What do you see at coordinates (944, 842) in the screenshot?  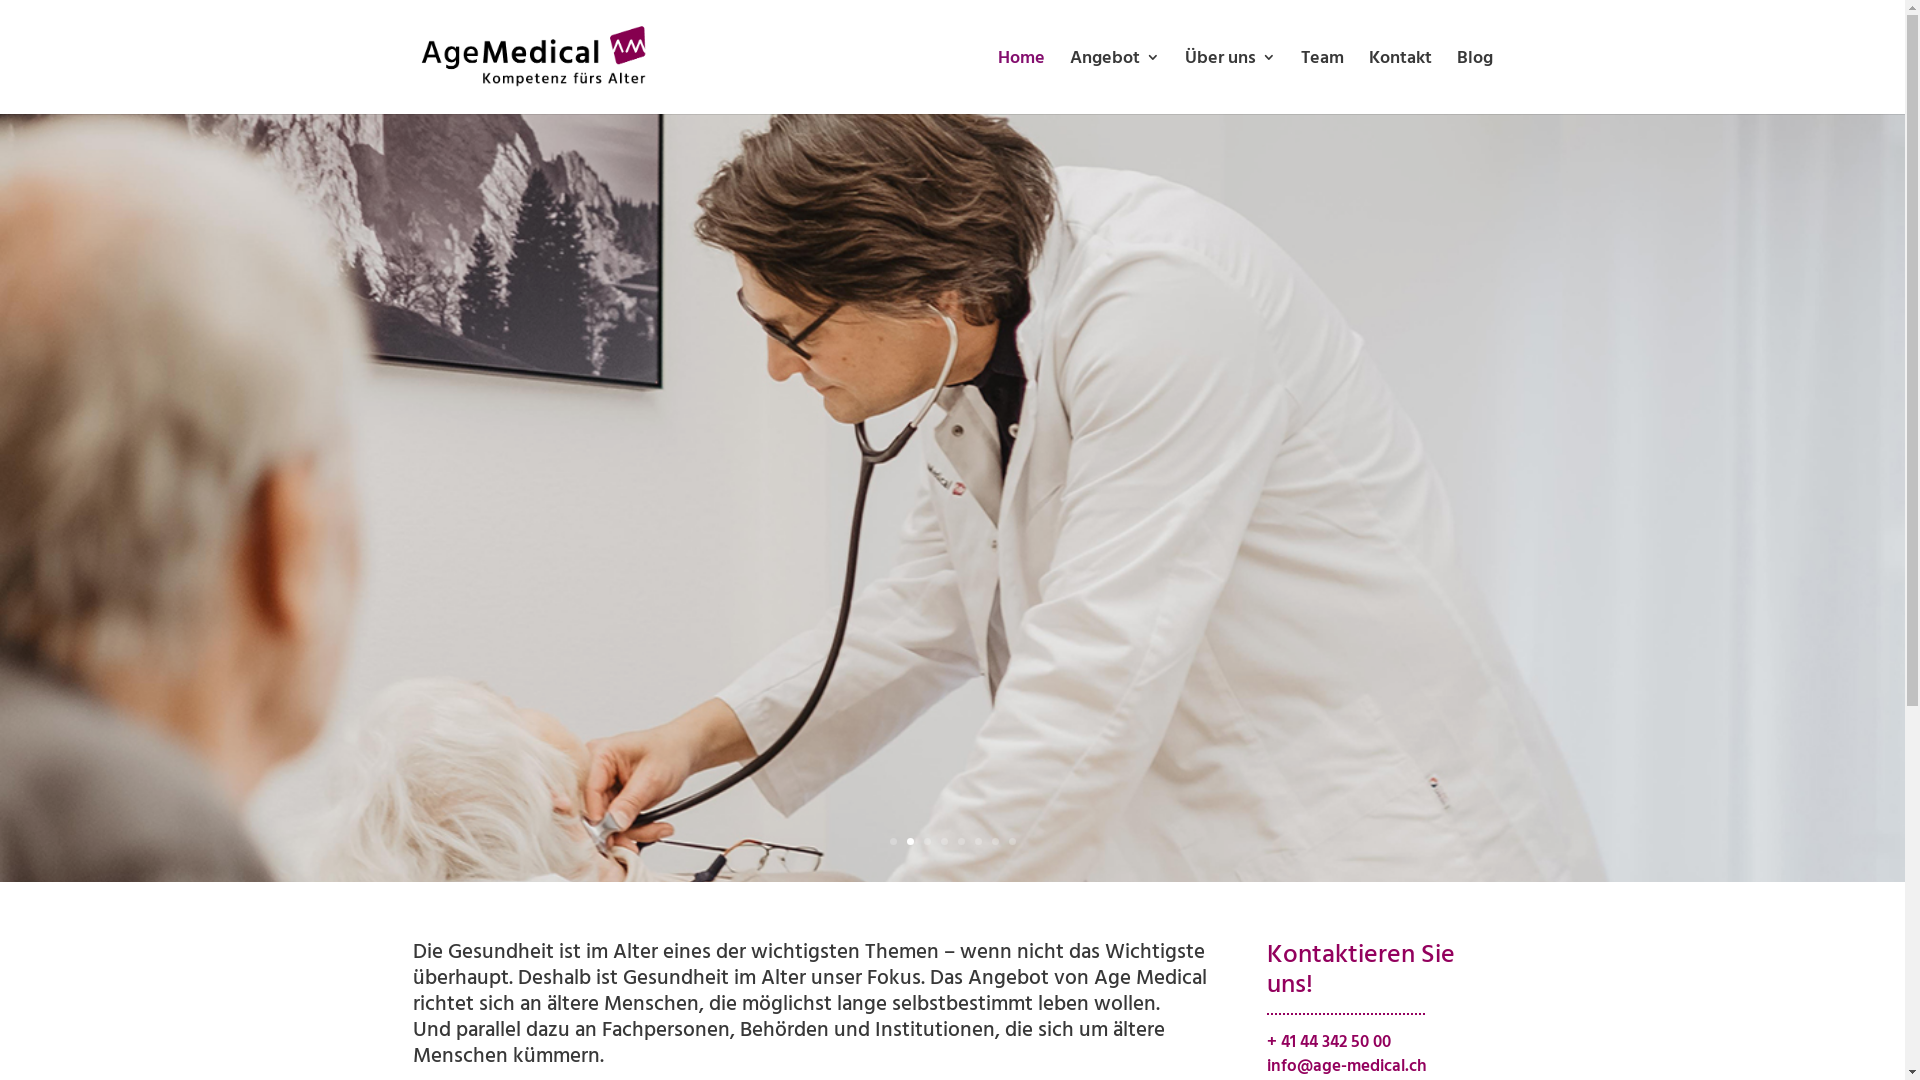 I see `4` at bounding box center [944, 842].